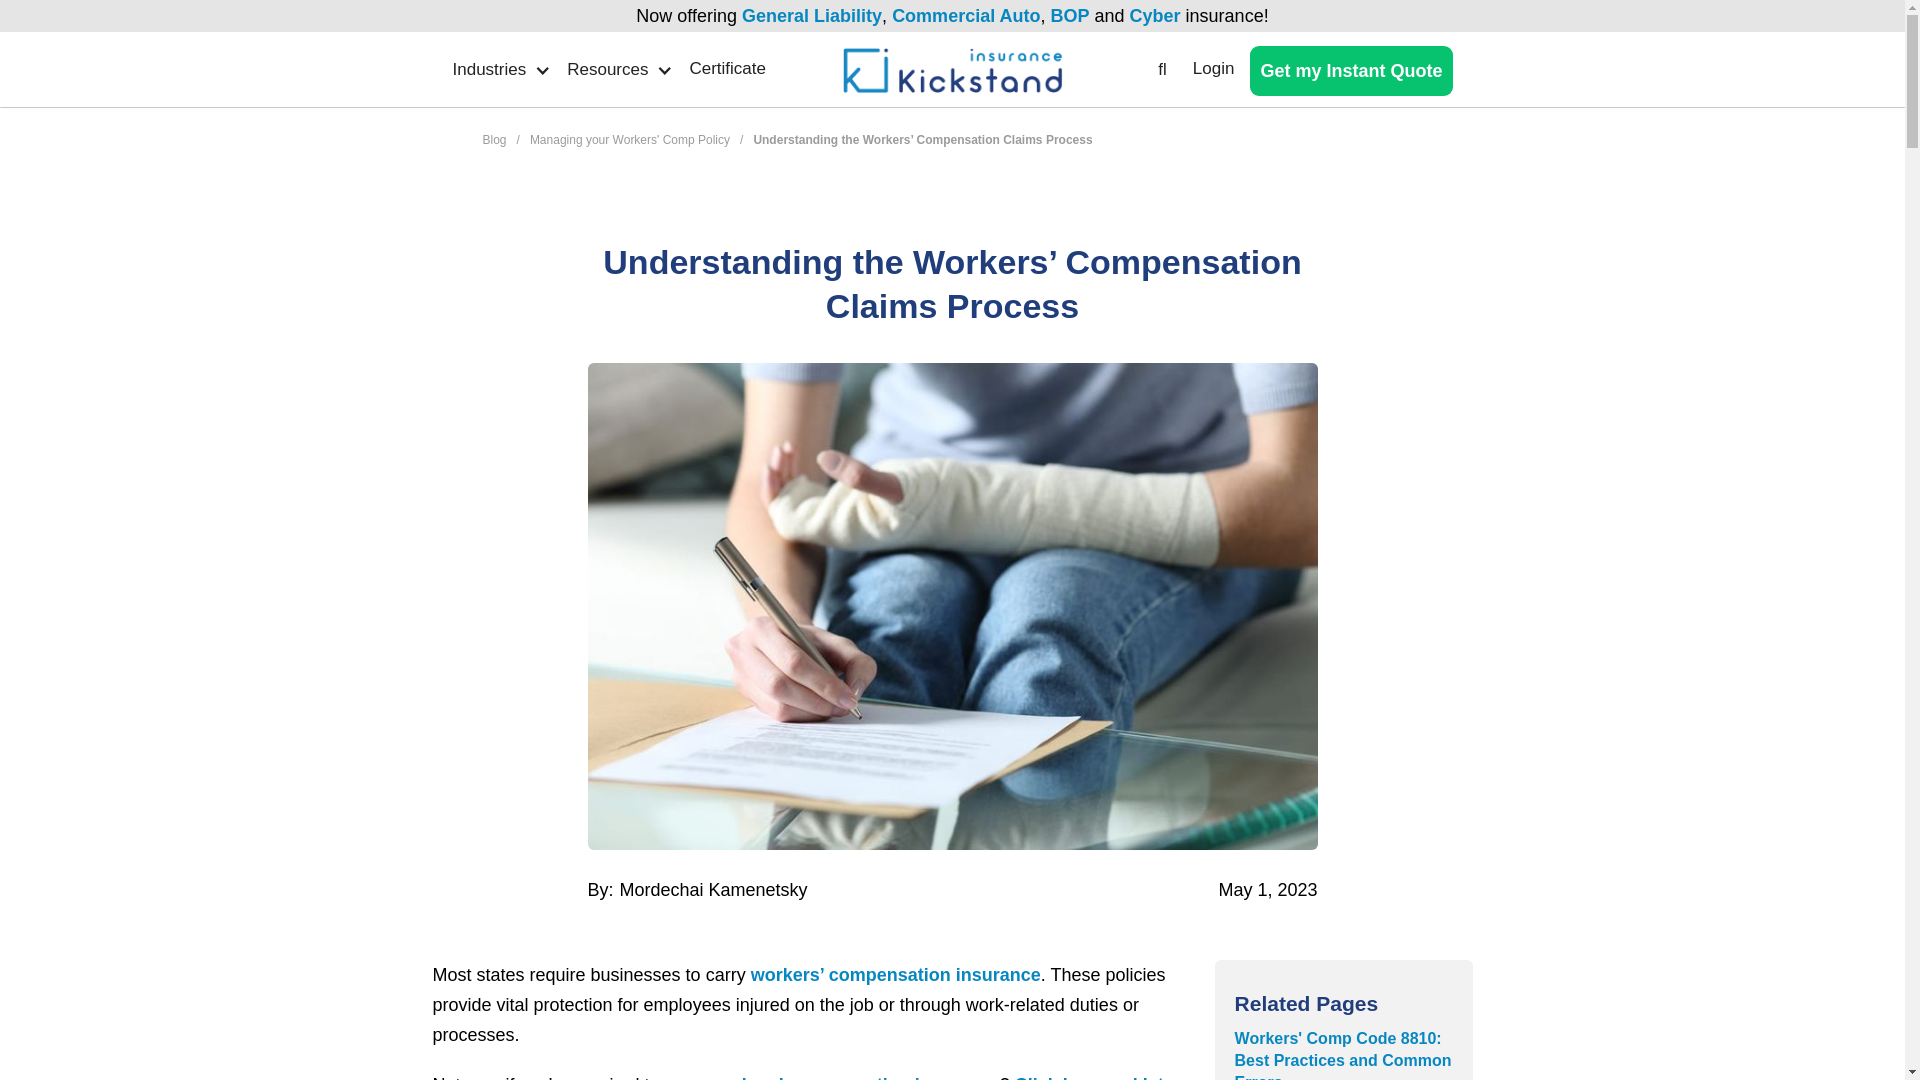 This screenshot has width=1920, height=1080. I want to click on BOP, so click(1069, 16).